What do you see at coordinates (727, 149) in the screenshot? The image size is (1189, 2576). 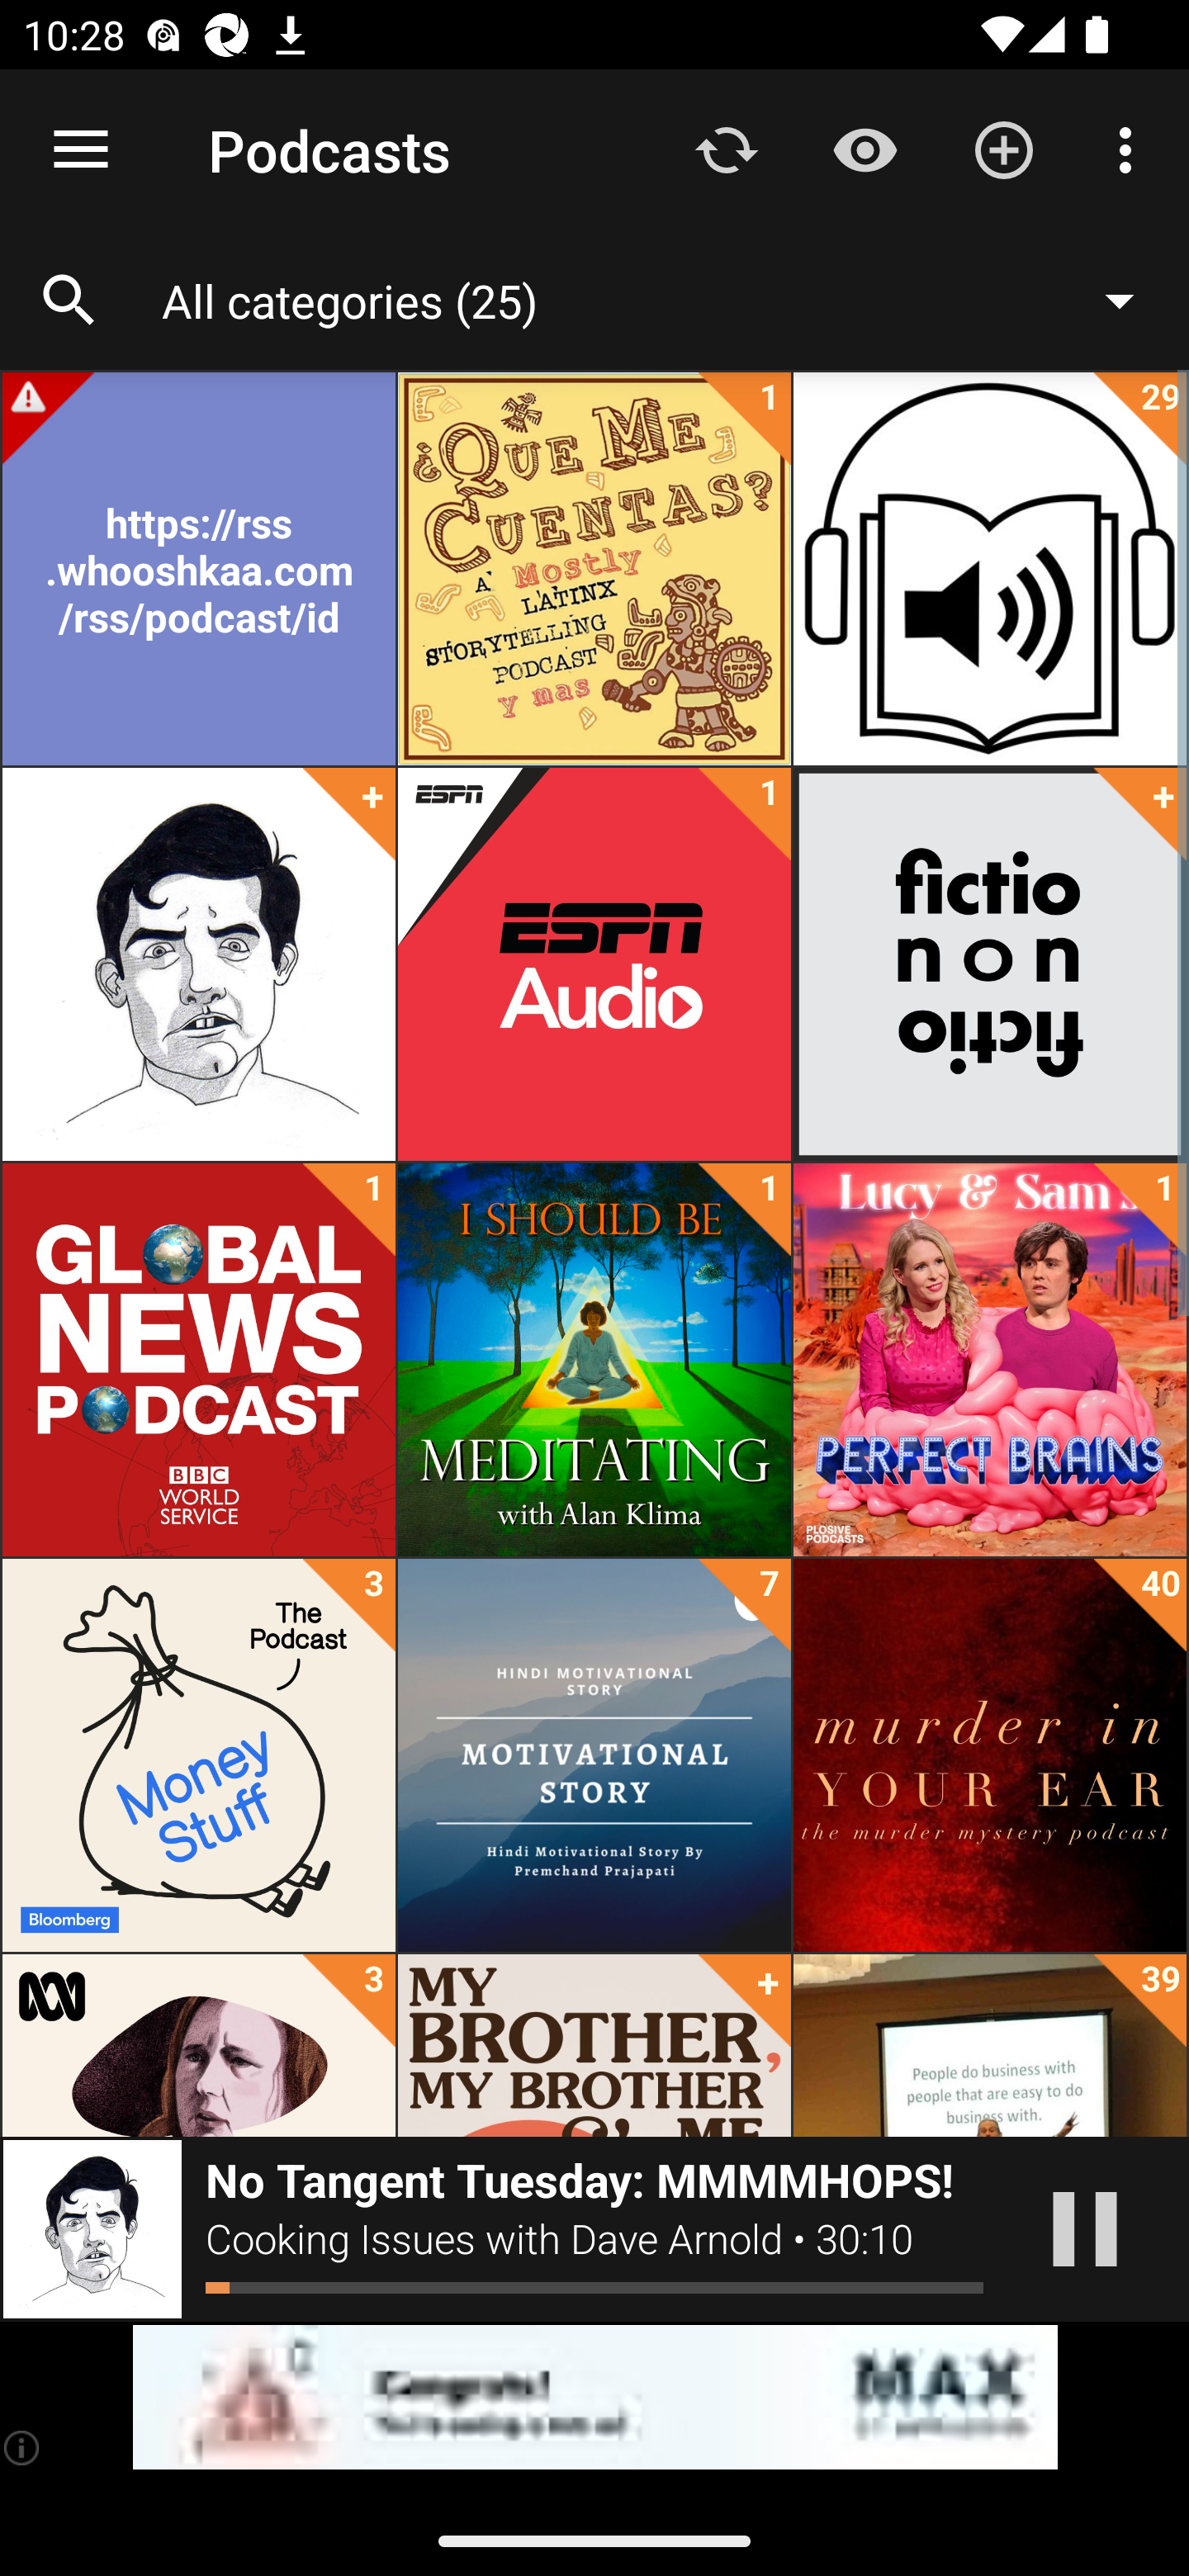 I see `Update` at bounding box center [727, 149].